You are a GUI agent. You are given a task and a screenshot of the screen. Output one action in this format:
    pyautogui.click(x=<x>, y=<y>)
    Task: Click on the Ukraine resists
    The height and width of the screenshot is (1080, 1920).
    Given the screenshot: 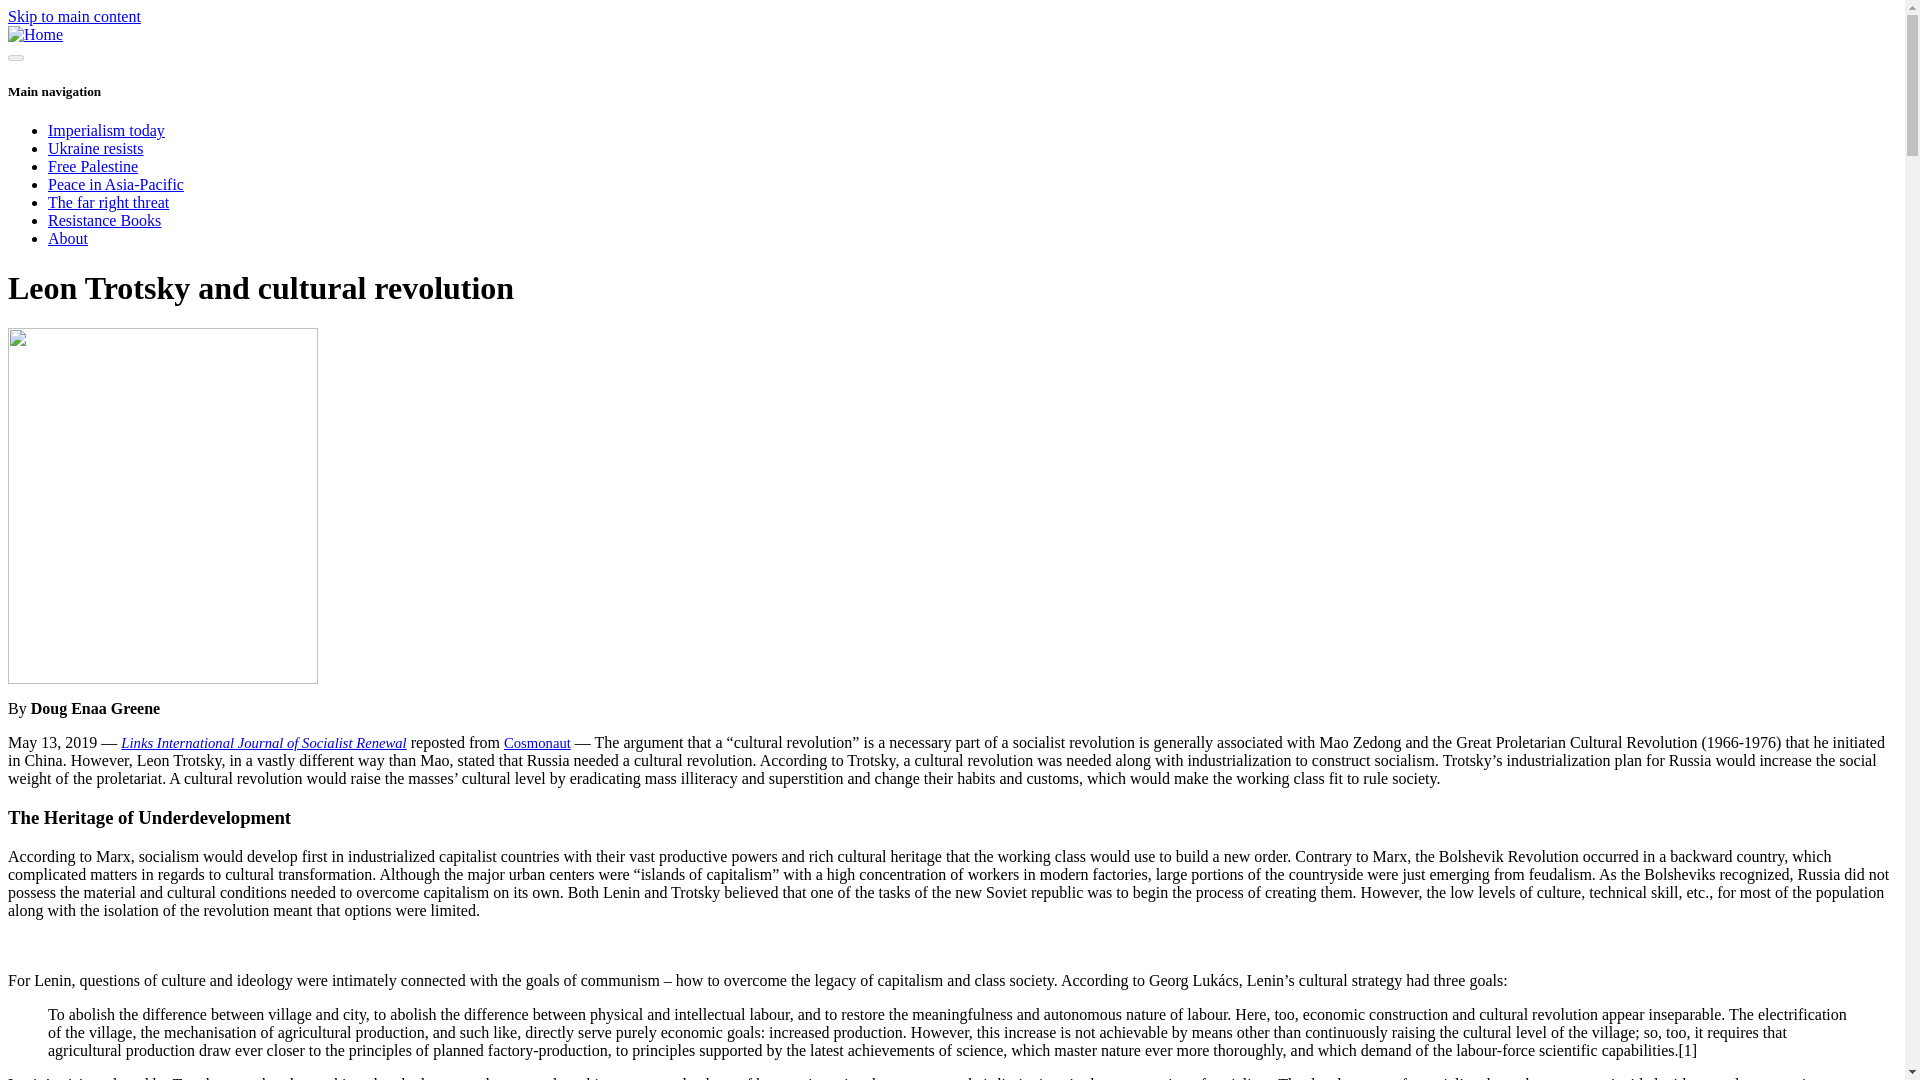 What is the action you would take?
    pyautogui.click(x=96, y=148)
    